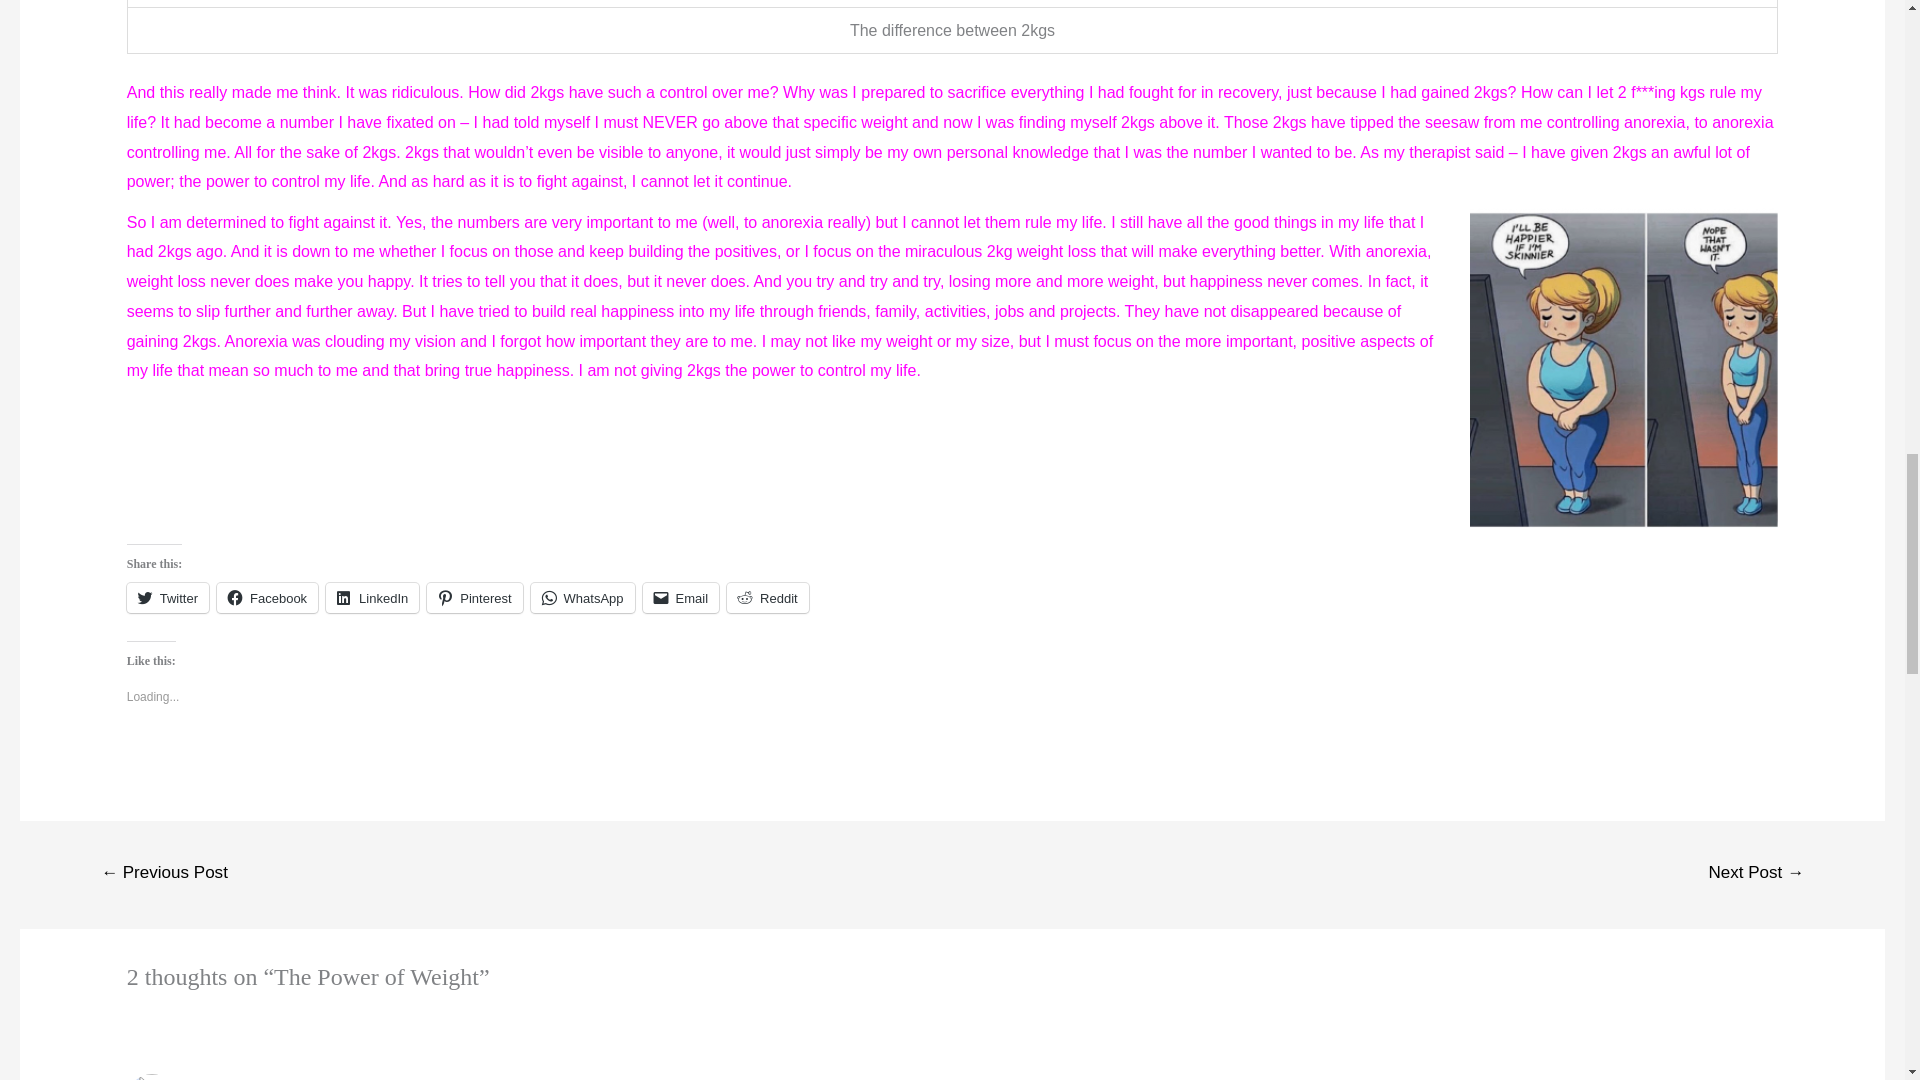 This screenshot has width=1920, height=1080. Describe the element at coordinates (372, 598) in the screenshot. I see `Click to share on LinkedIn` at that location.